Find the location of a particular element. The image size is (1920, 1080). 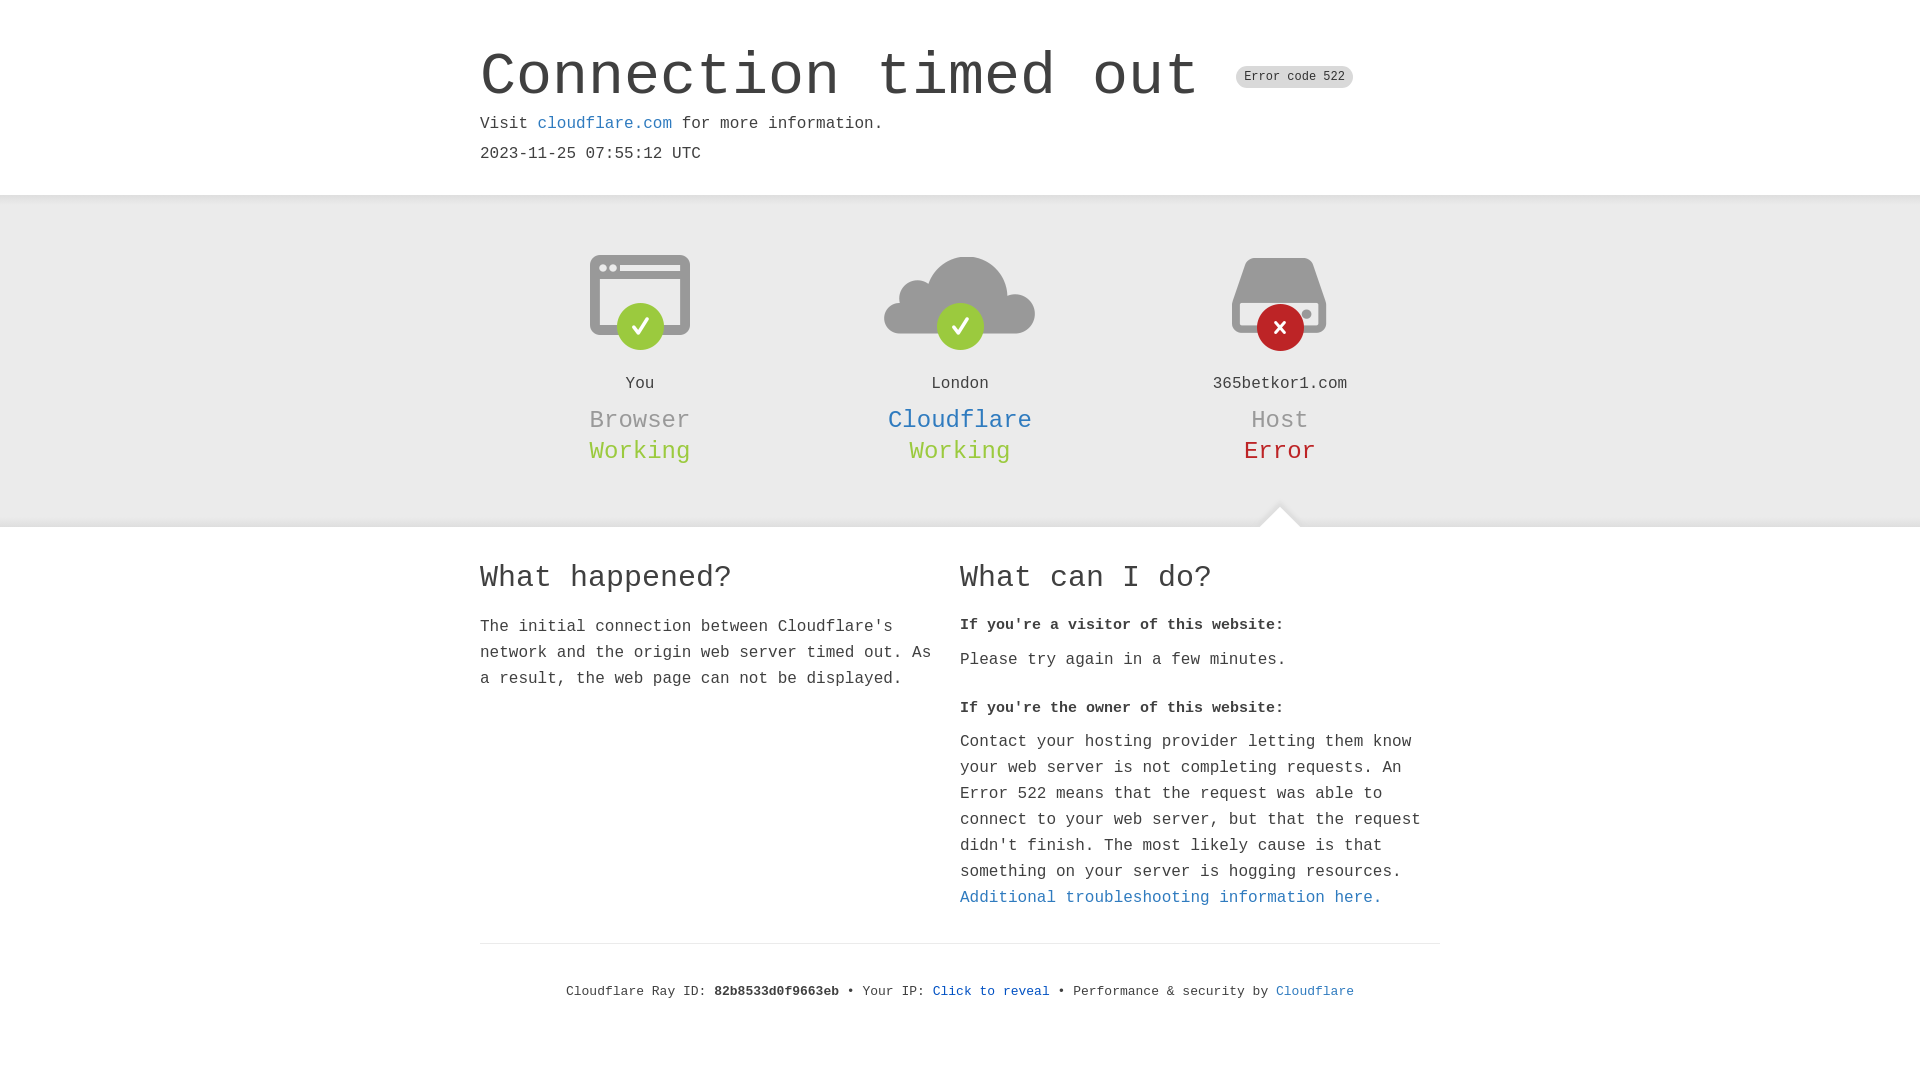

Additional troubleshooting information here. is located at coordinates (1171, 898).